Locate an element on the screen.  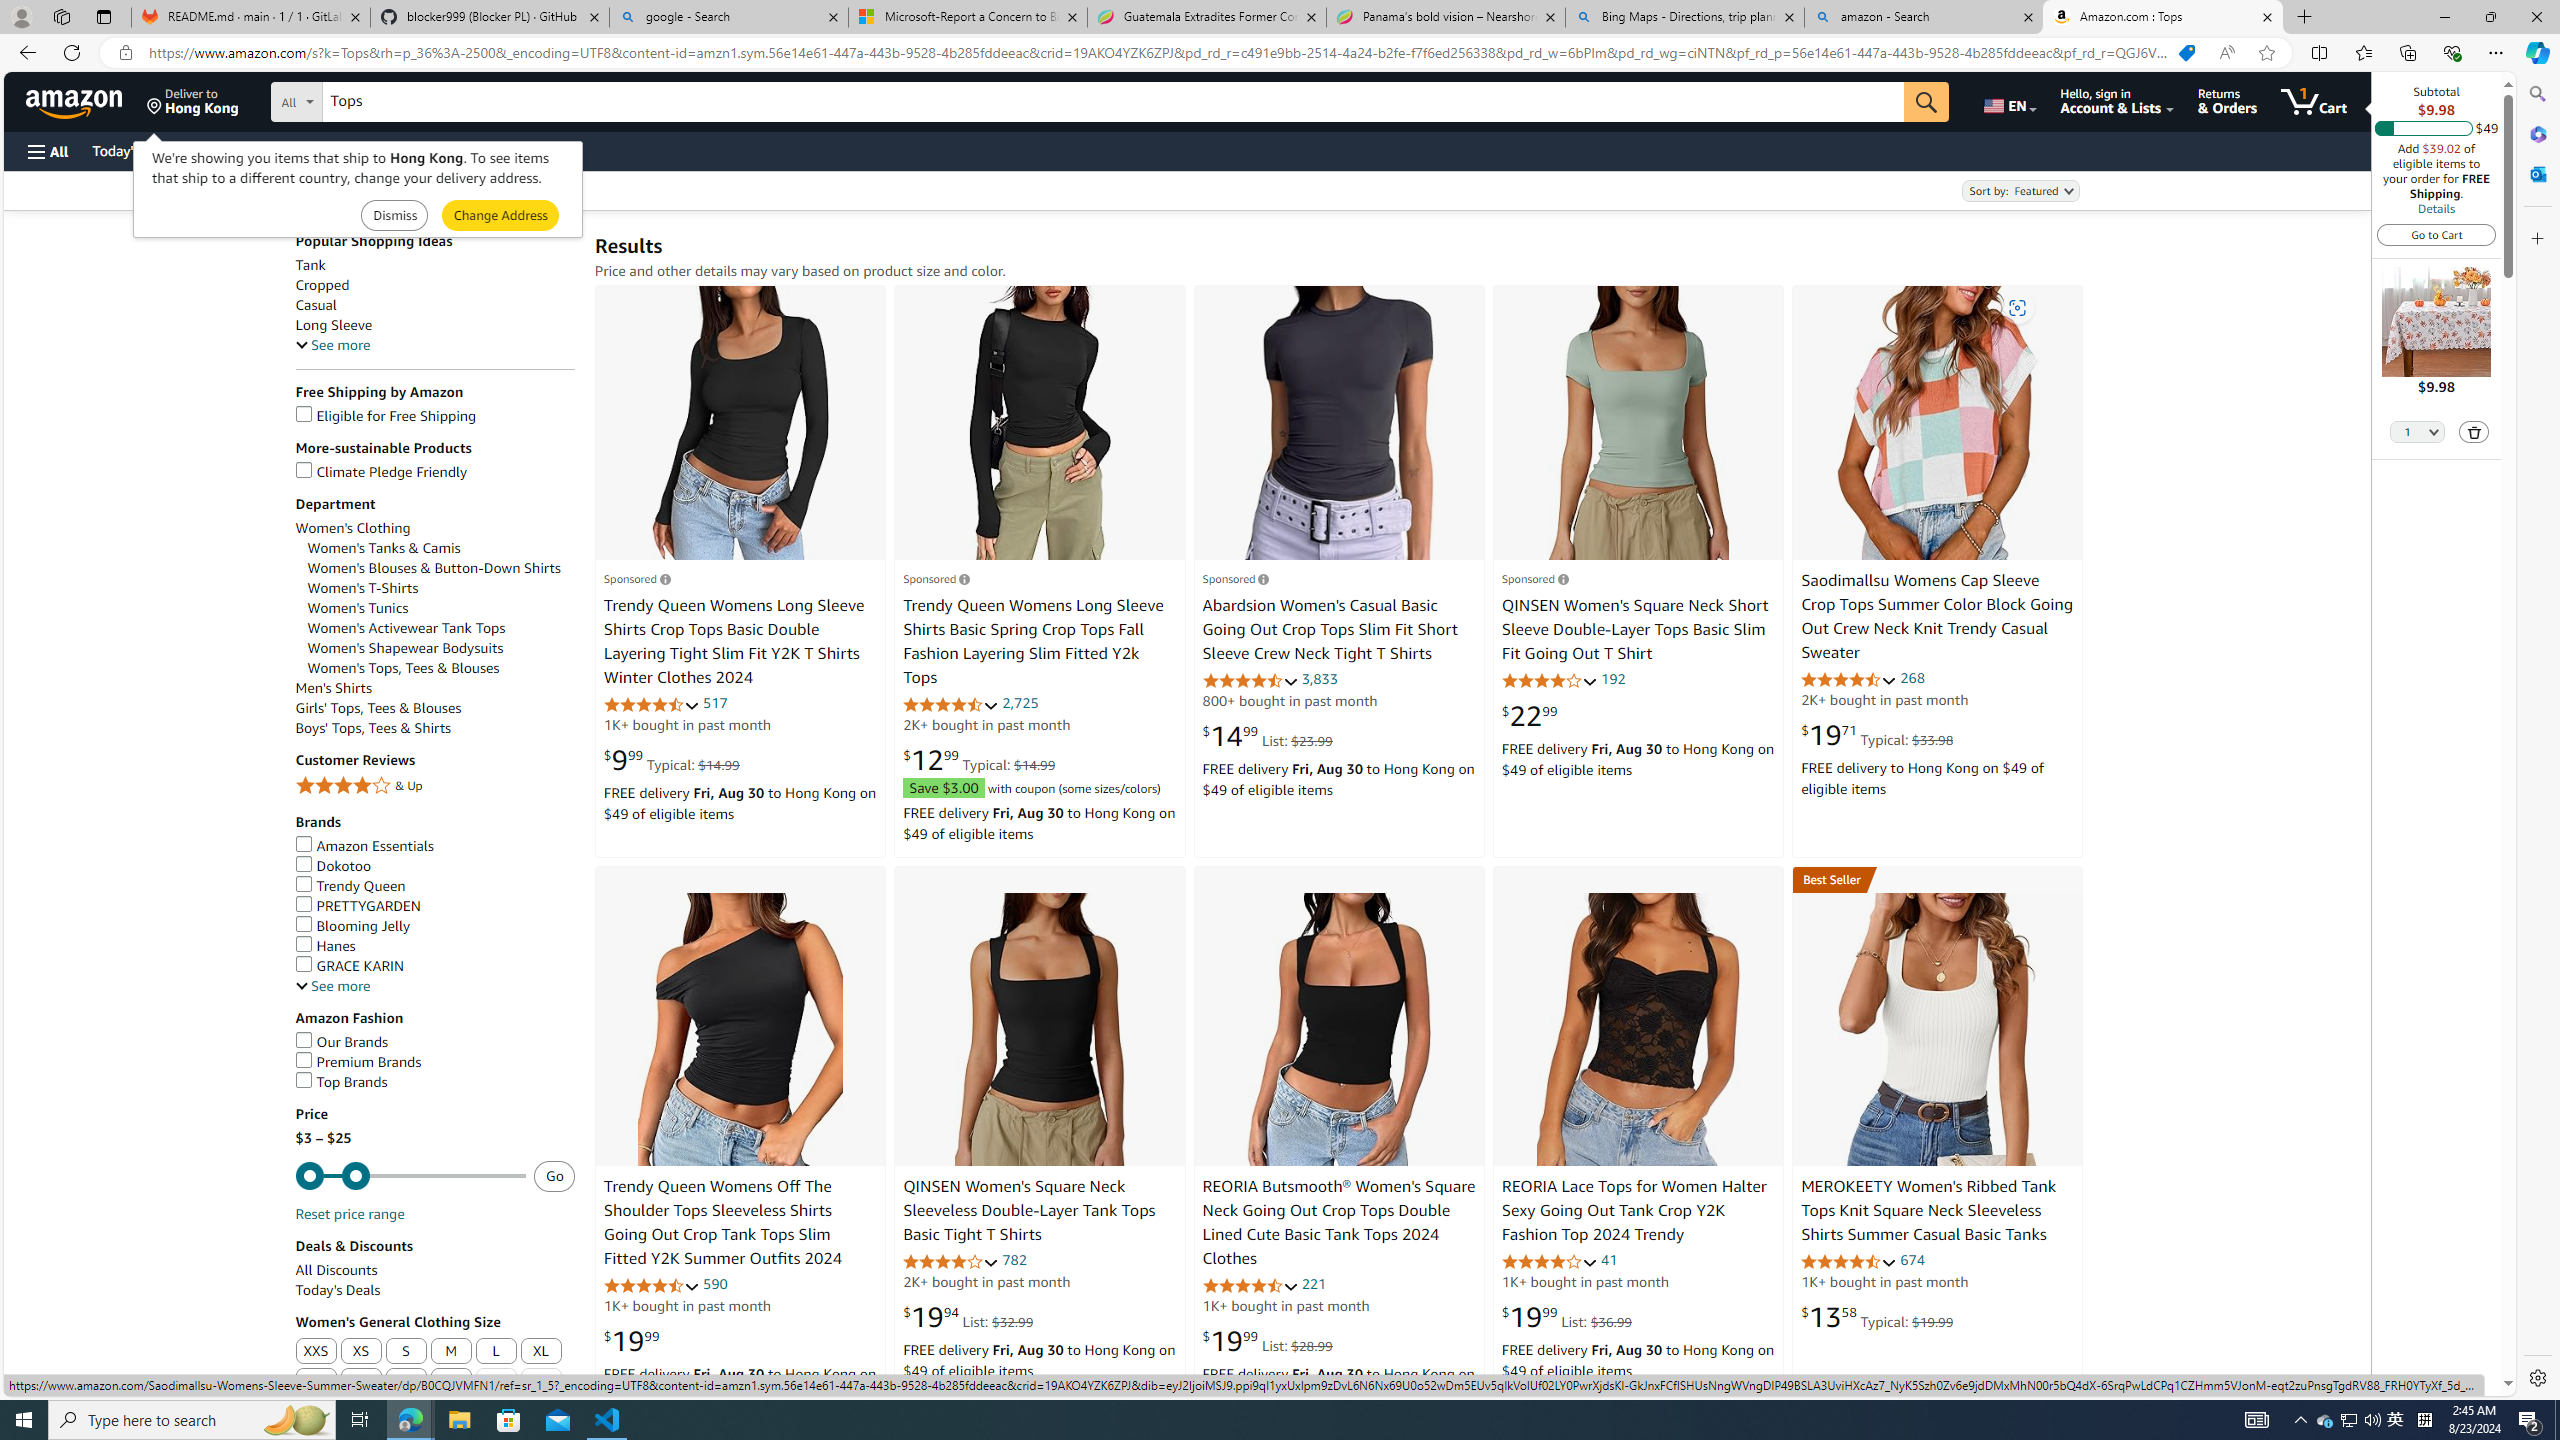
Dokotoo is located at coordinates (332, 865).